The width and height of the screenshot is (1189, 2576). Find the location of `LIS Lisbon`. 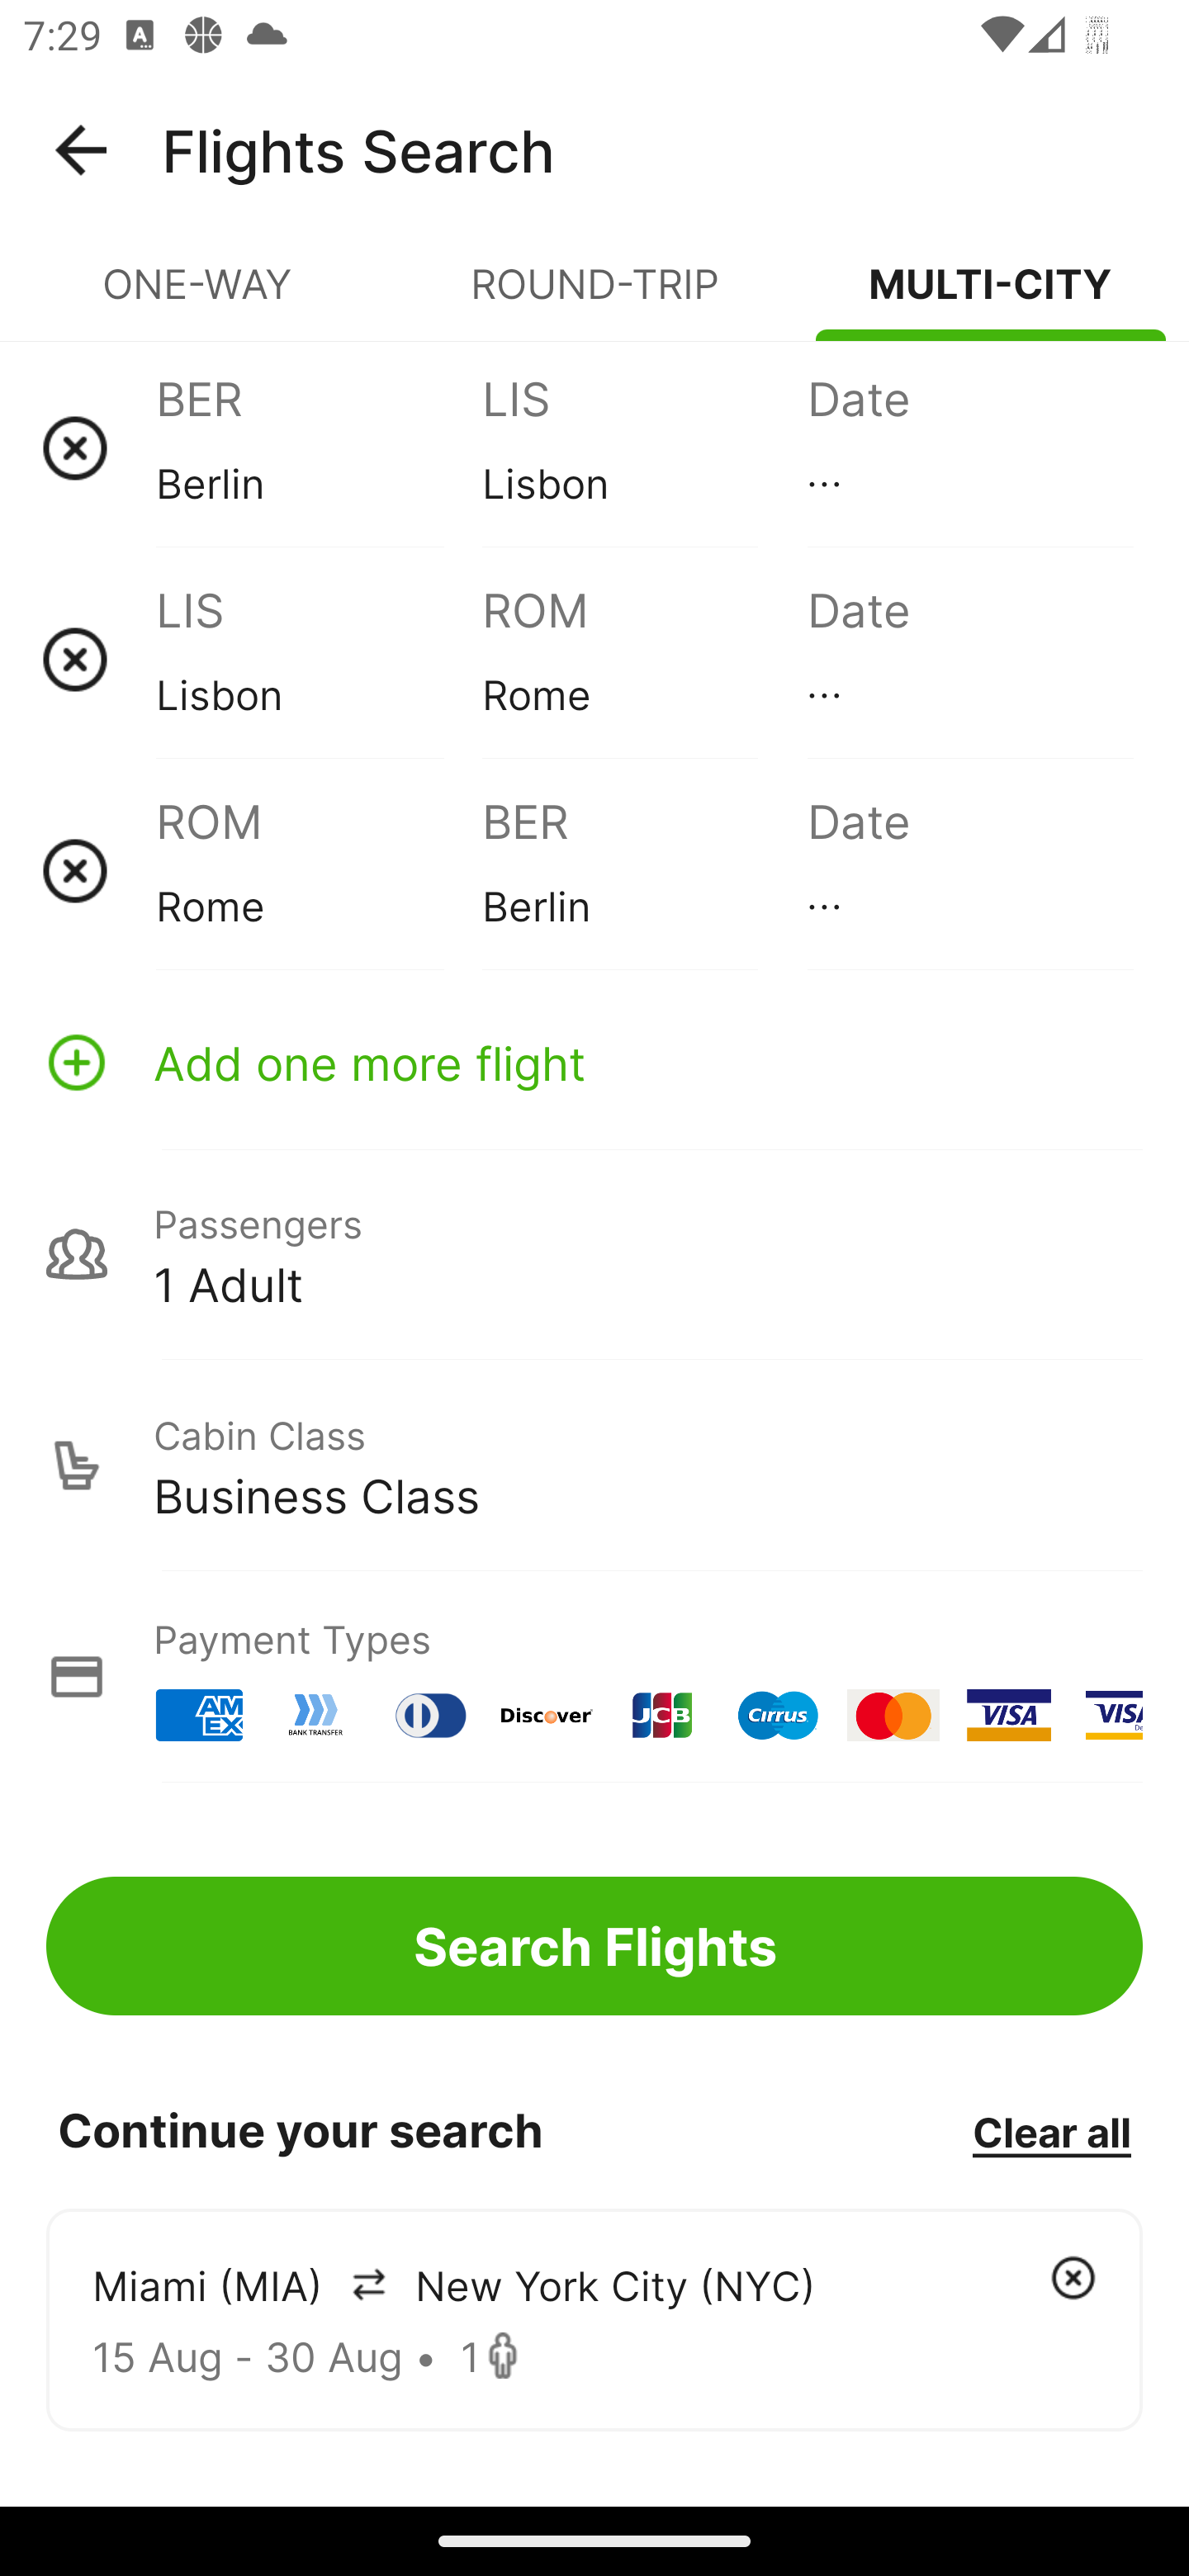

LIS Lisbon is located at coordinates (644, 447).